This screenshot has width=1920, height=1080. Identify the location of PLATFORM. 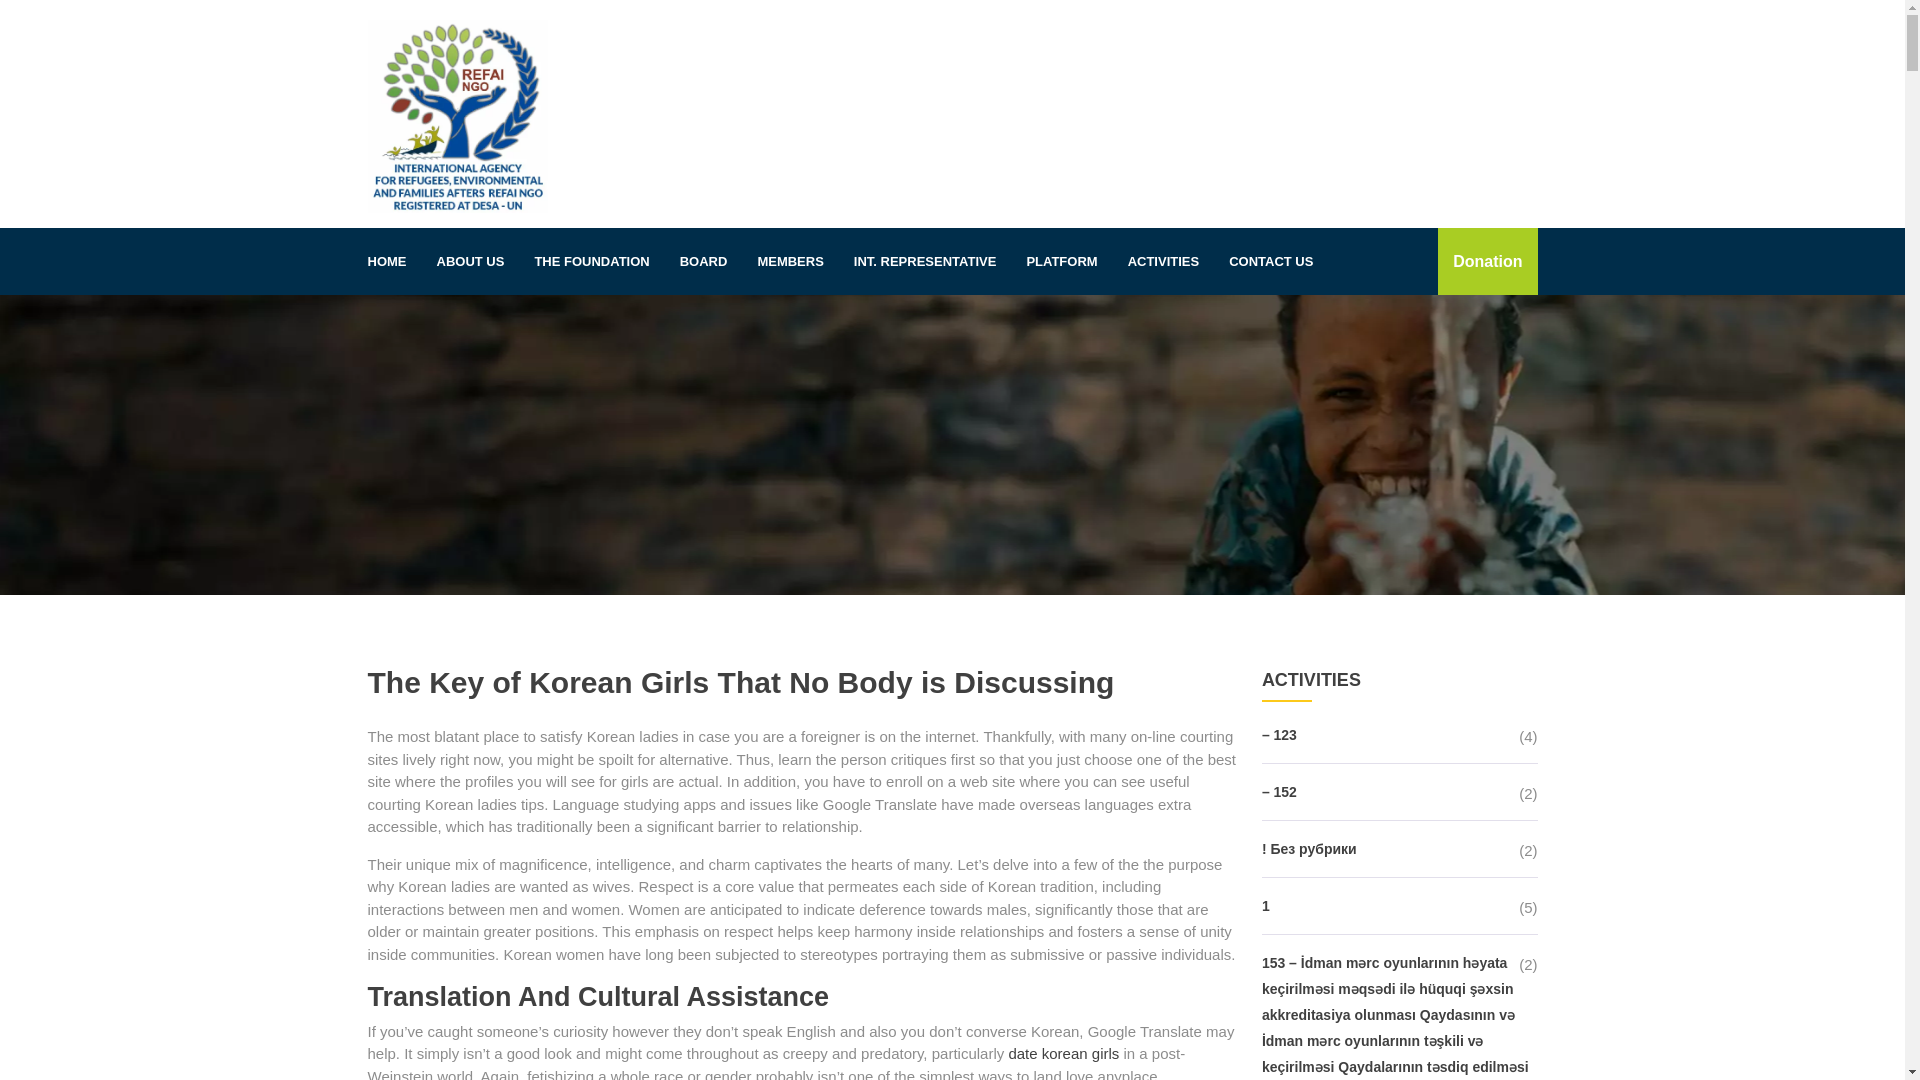
(1061, 261).